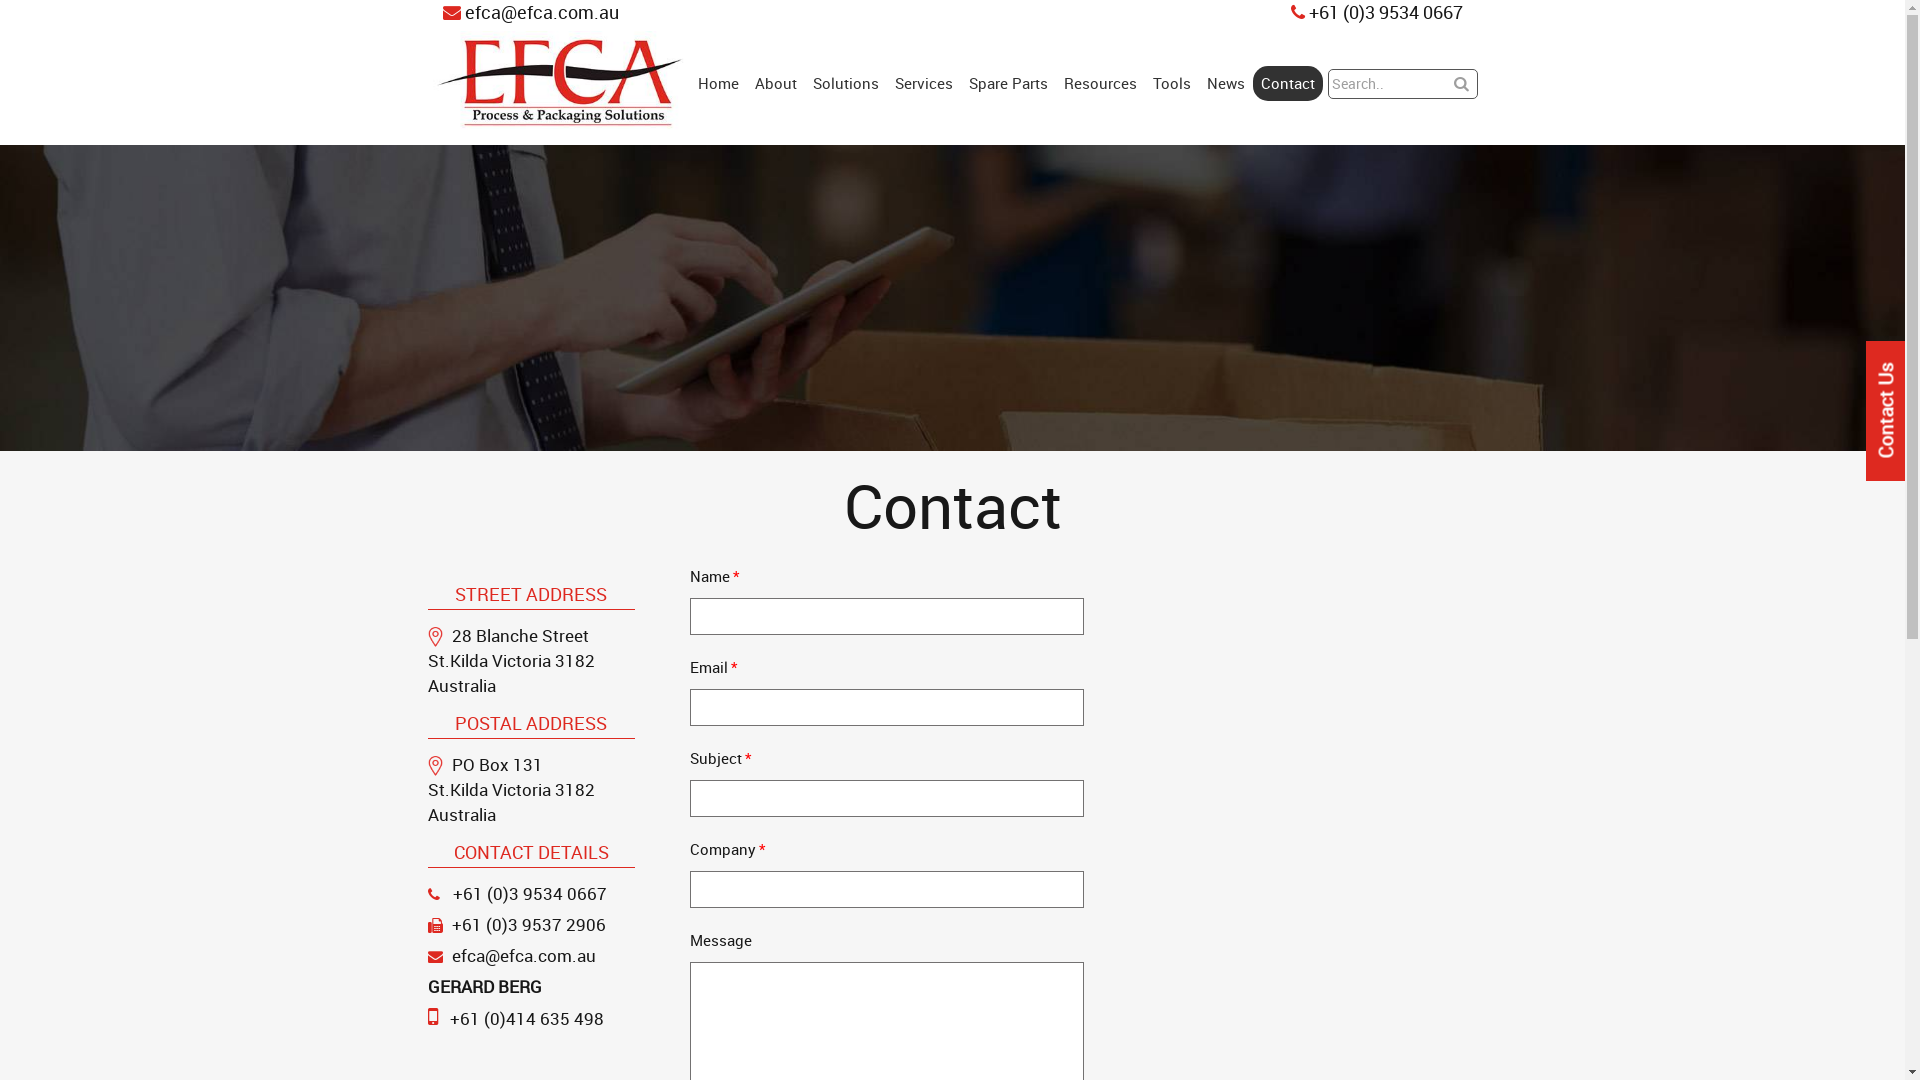 Image resolution: width=1920 pixels, height=1080 pixels. I want to click on Solutions, so click(846, 84).